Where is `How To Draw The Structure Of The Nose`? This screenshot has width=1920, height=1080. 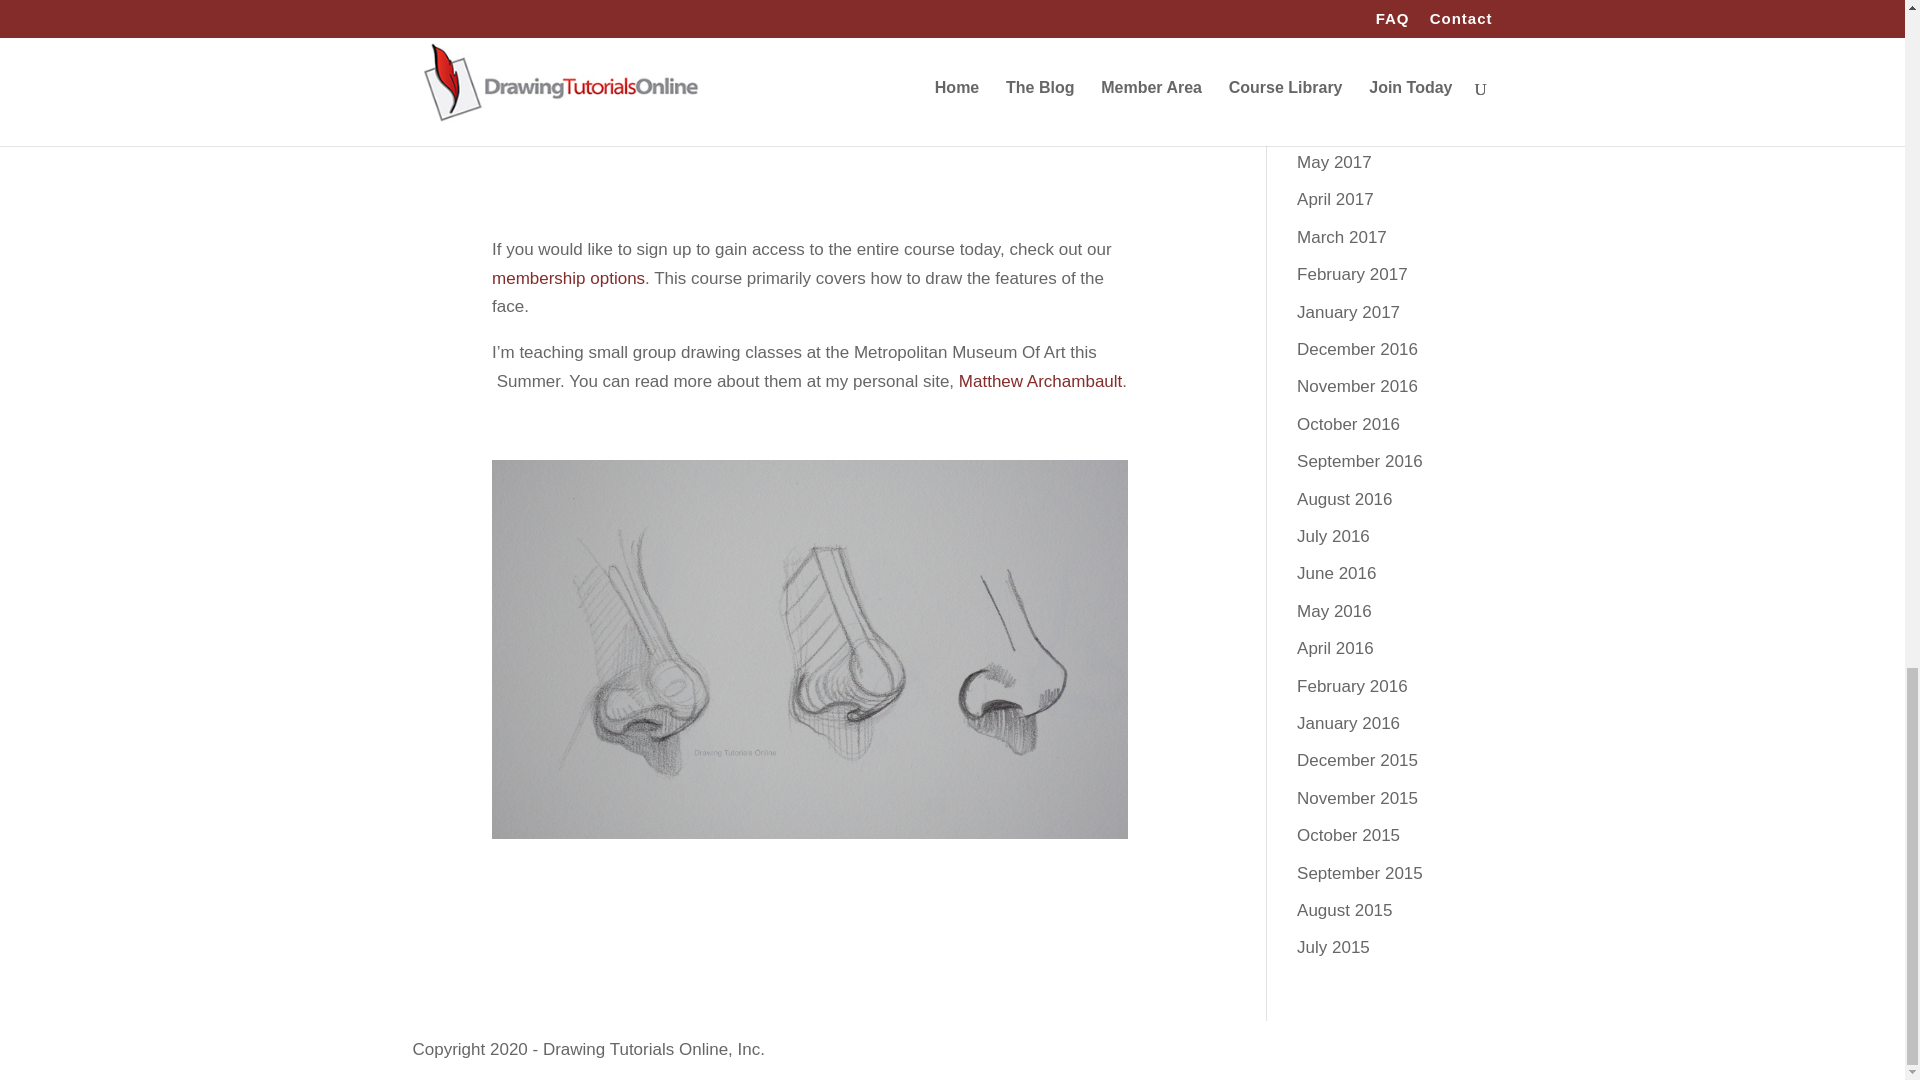 How To Draw The Structure Of The Nose is located at coordinates (810, 86).